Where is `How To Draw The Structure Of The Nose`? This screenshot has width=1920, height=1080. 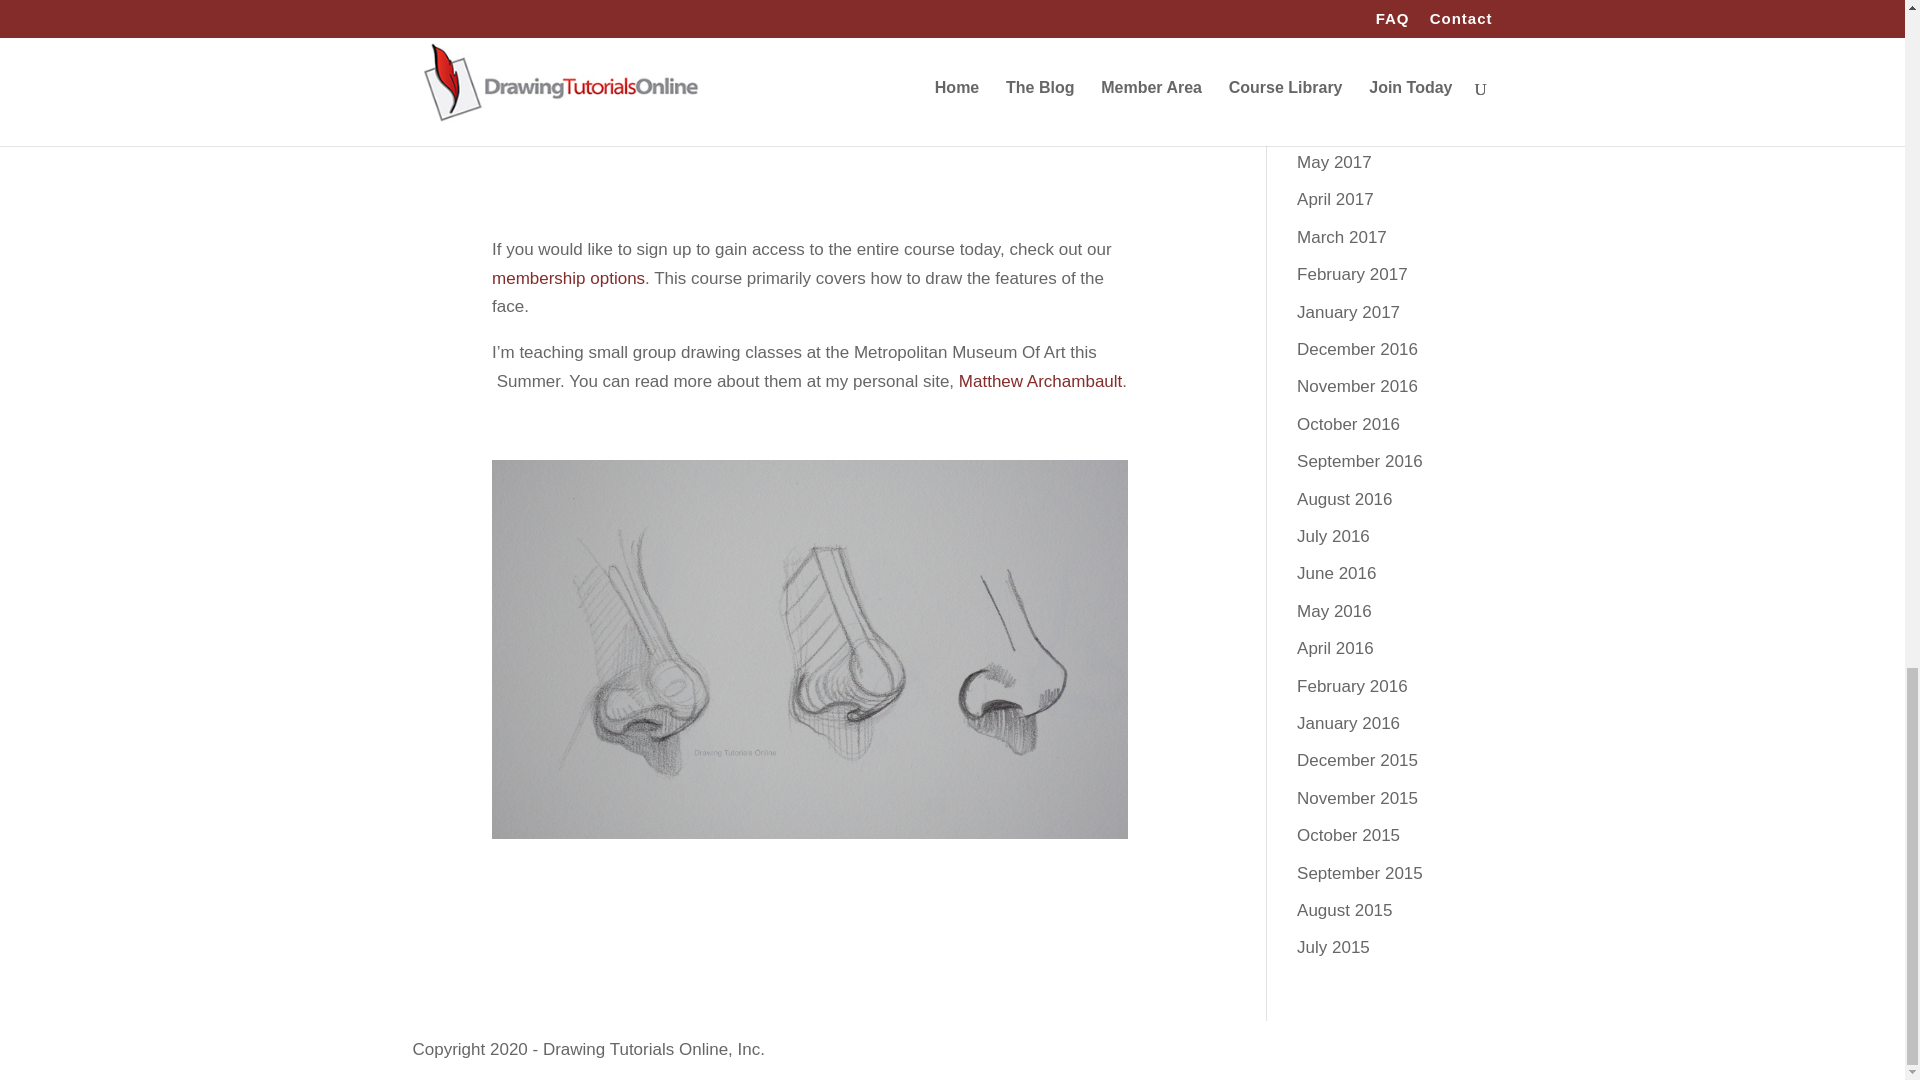 How To Draw The Structure Of The Nose is located at coordinates (810, 86).